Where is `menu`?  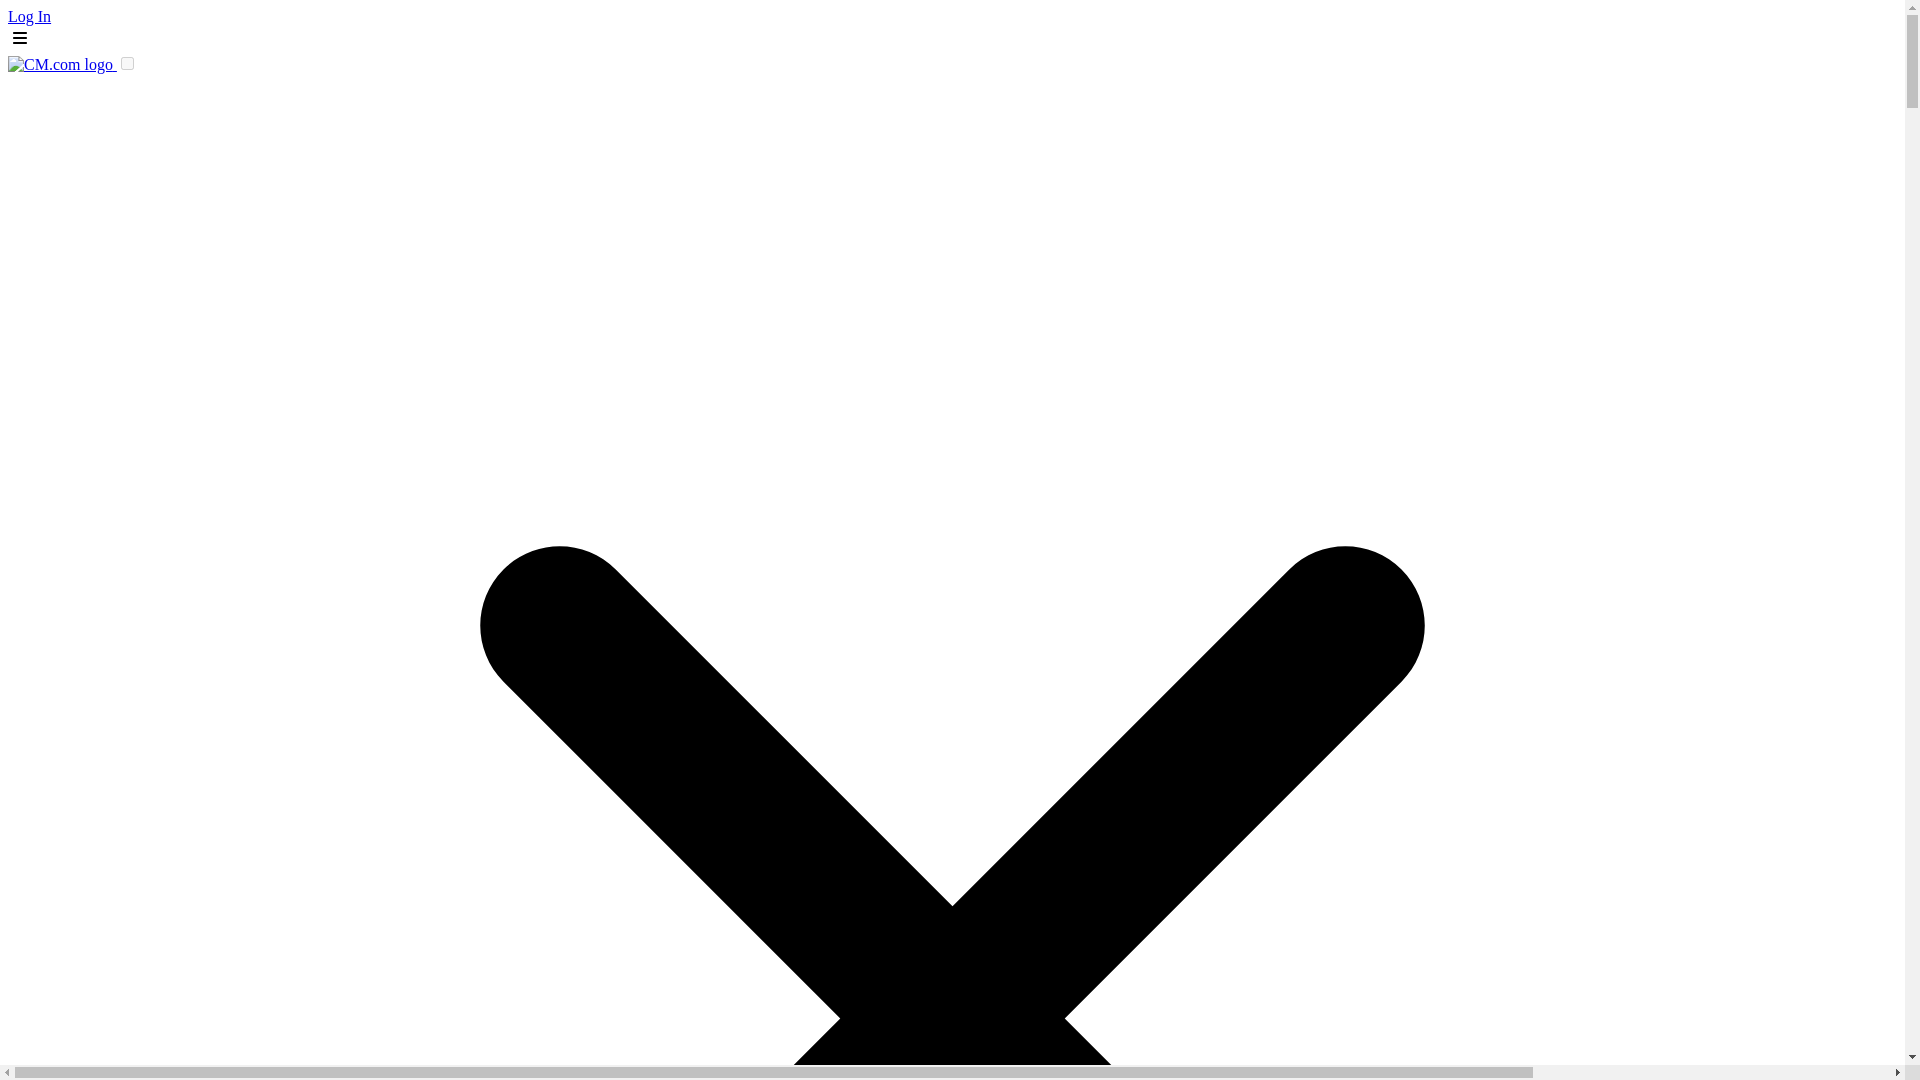
menu is located at coordinates (20, 37).